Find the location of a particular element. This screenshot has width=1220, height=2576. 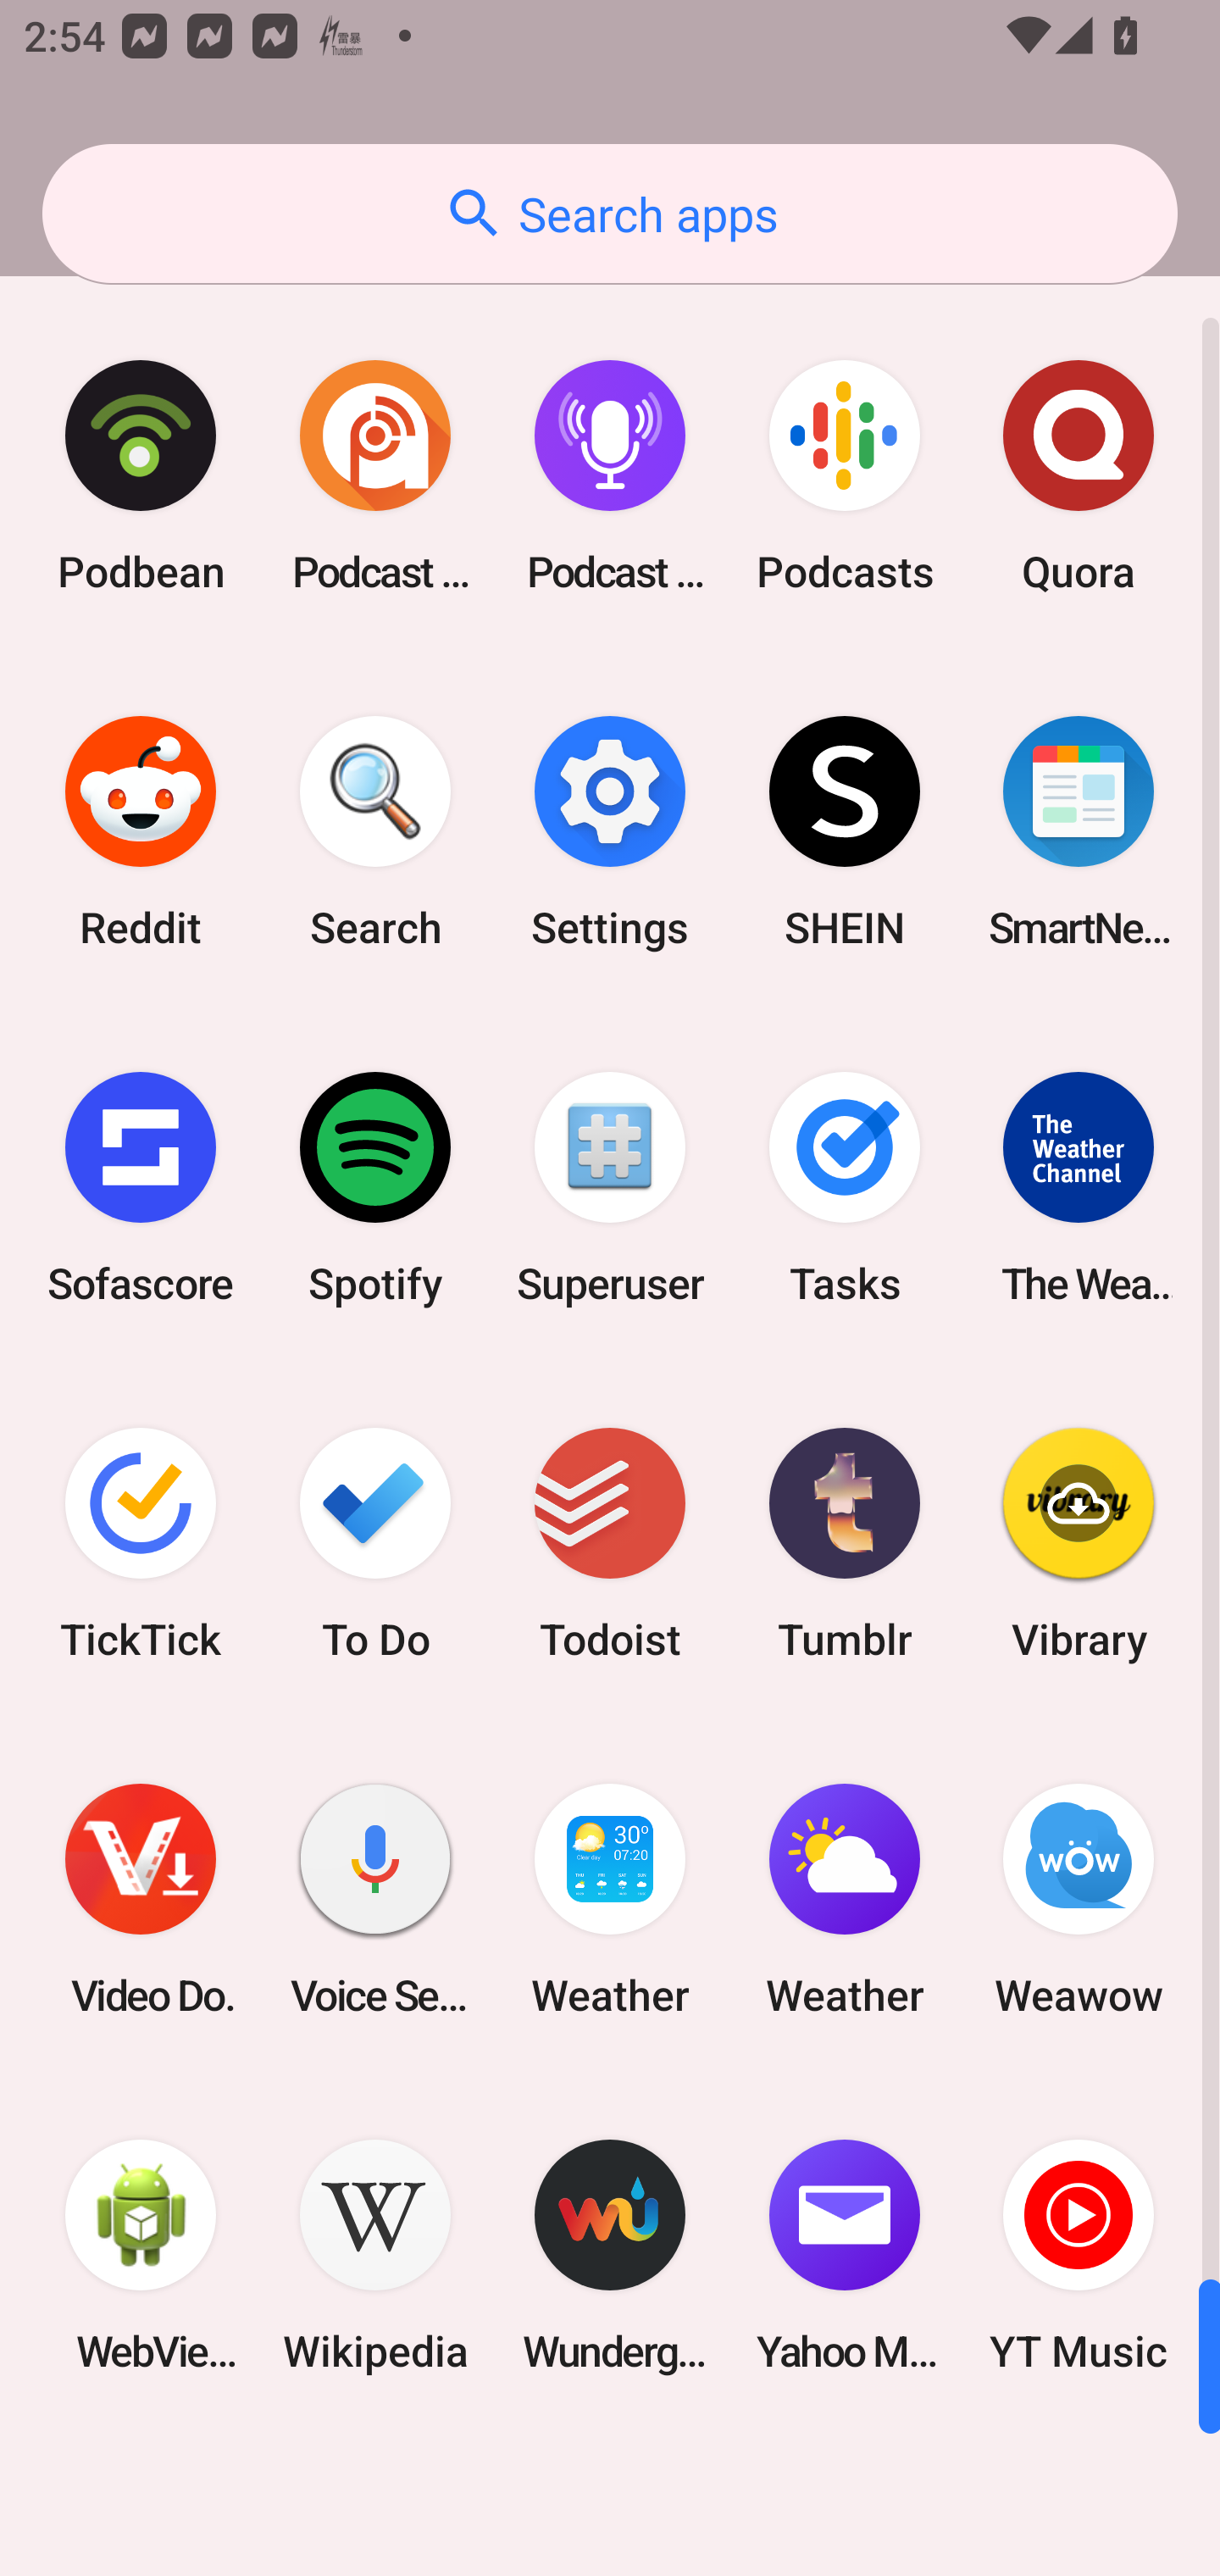

Settings is located at coordinates (610, 832).